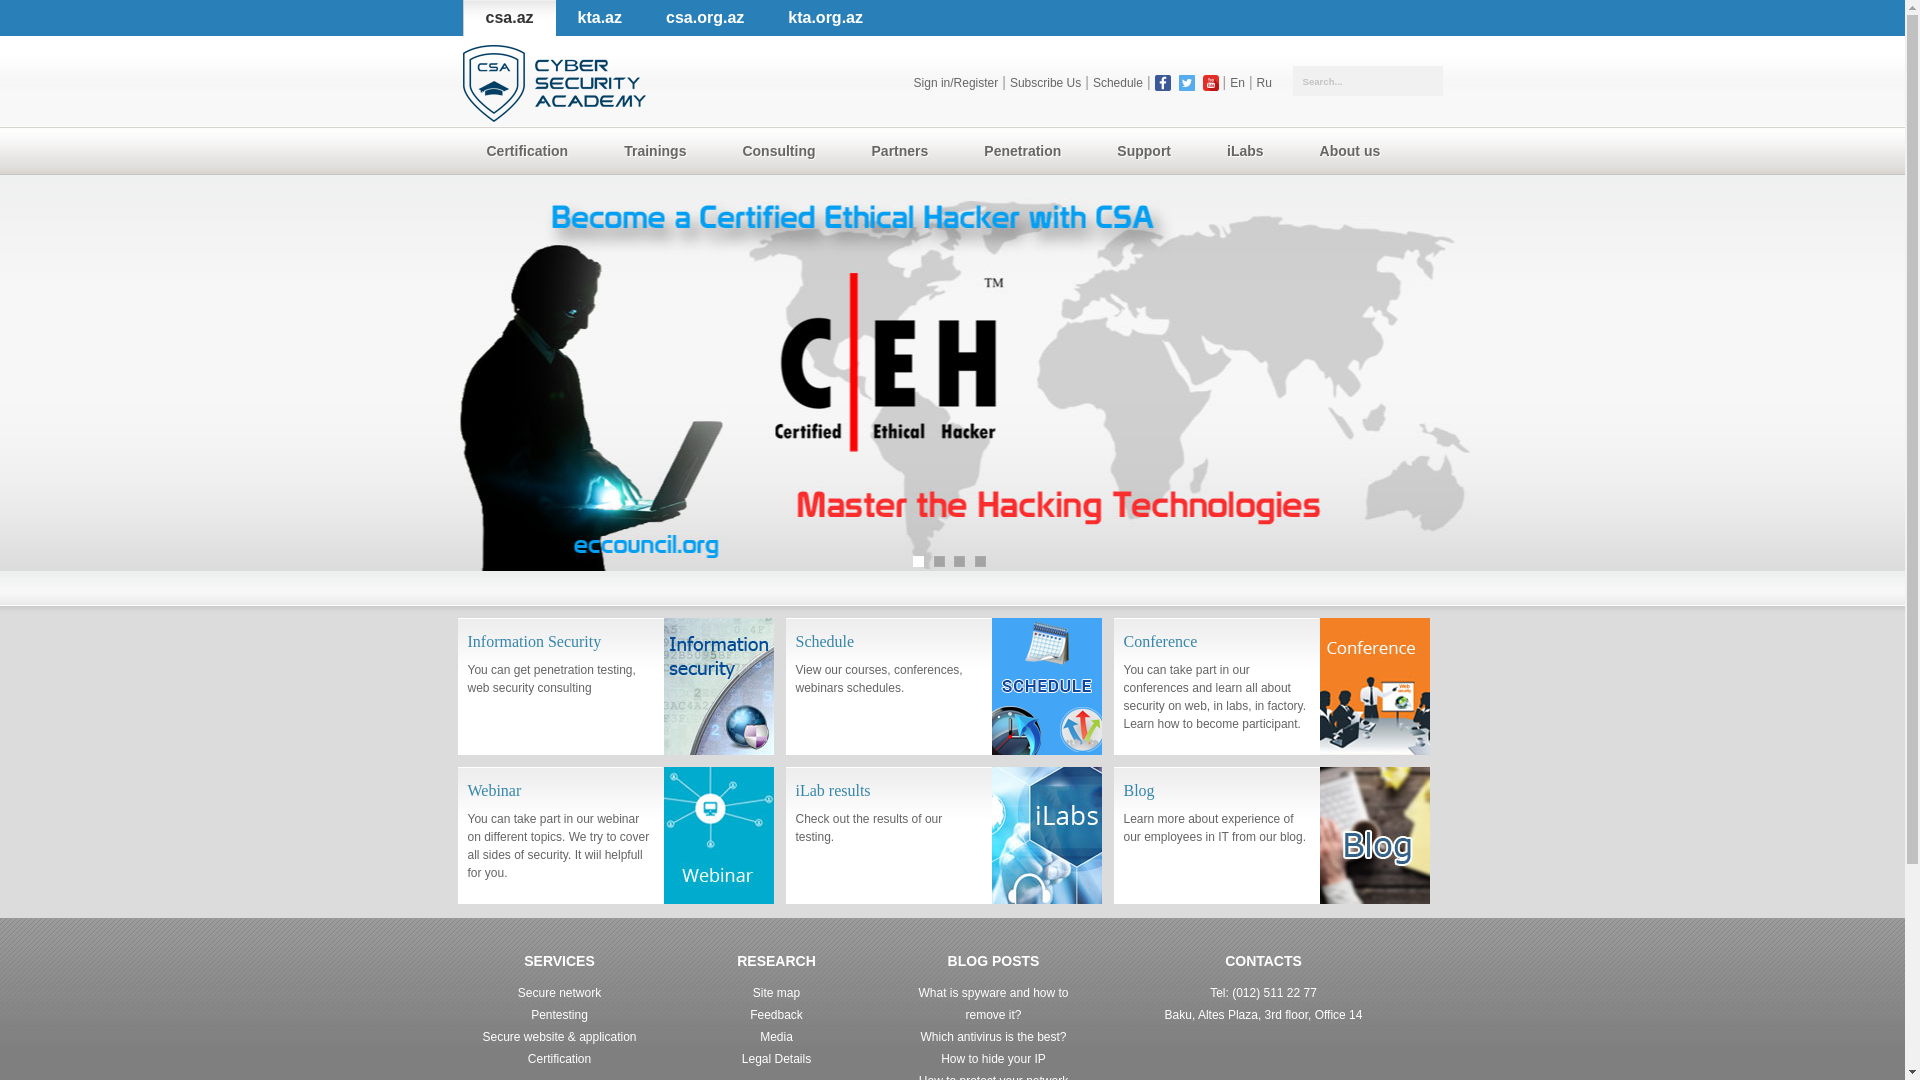 The width and height of the screenshot is (1920, 1080). What do you see at coordinates (1118, 83) in the screenshot?
I see `Schedule` at bounding box center [1118, 83].